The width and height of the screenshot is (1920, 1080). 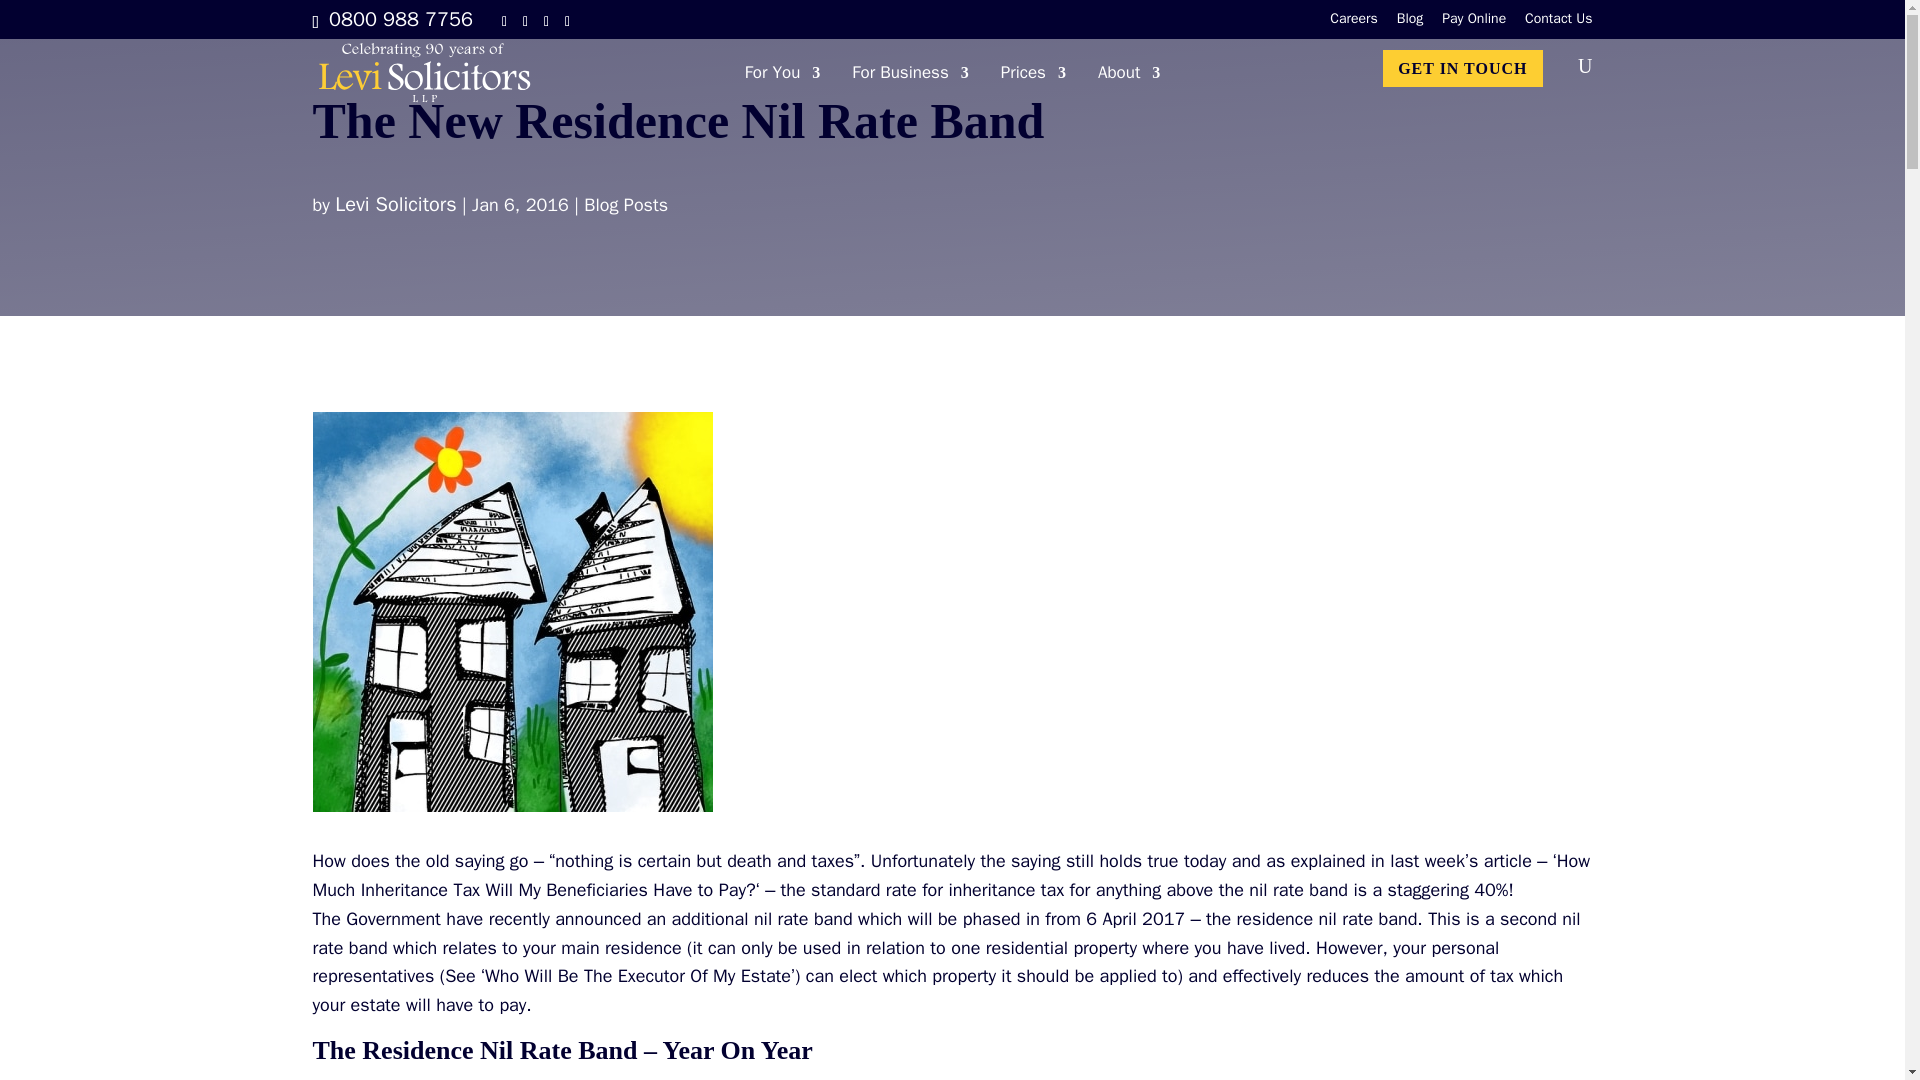 What do you see at coordinates (1558, 24) in the screenshot?
I see `Contact Us` at bounding box center [1558, 24].